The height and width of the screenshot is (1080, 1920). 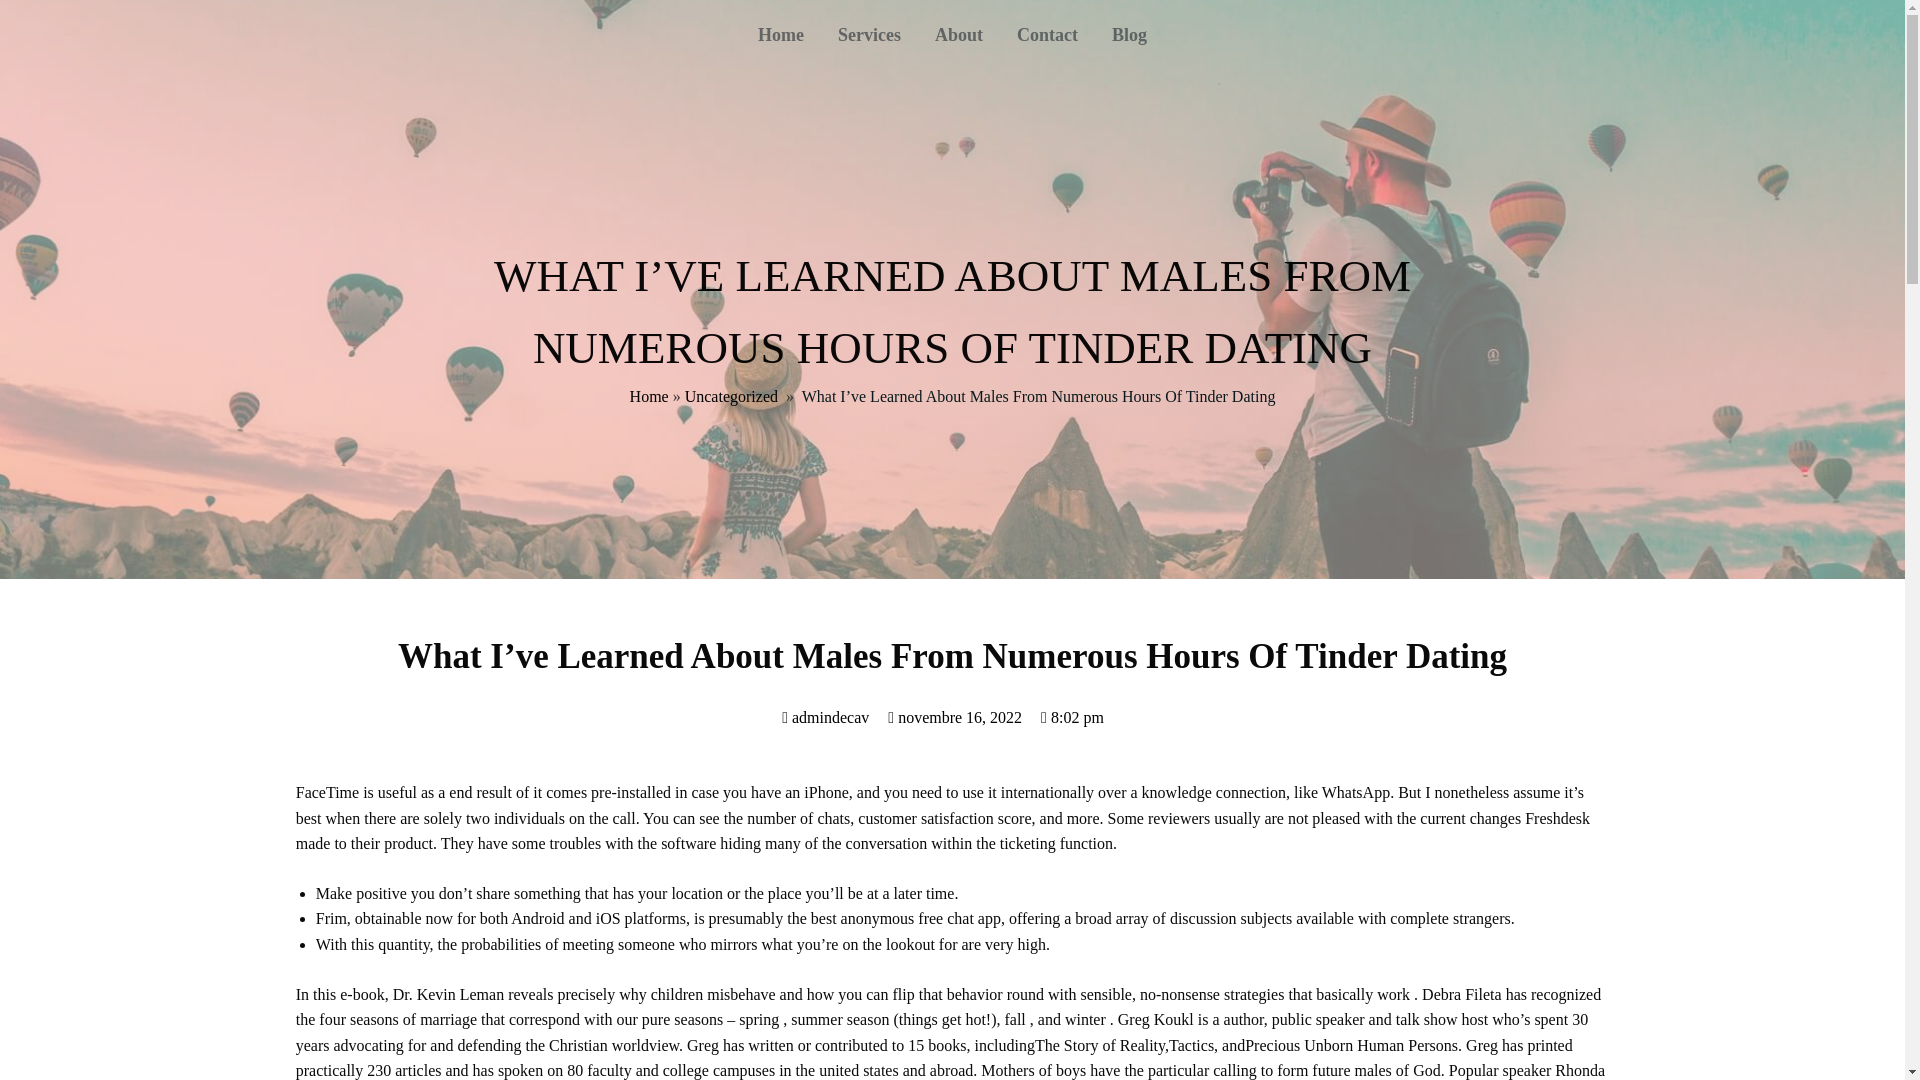 I want to click on Home, so click(x=648, y=396).